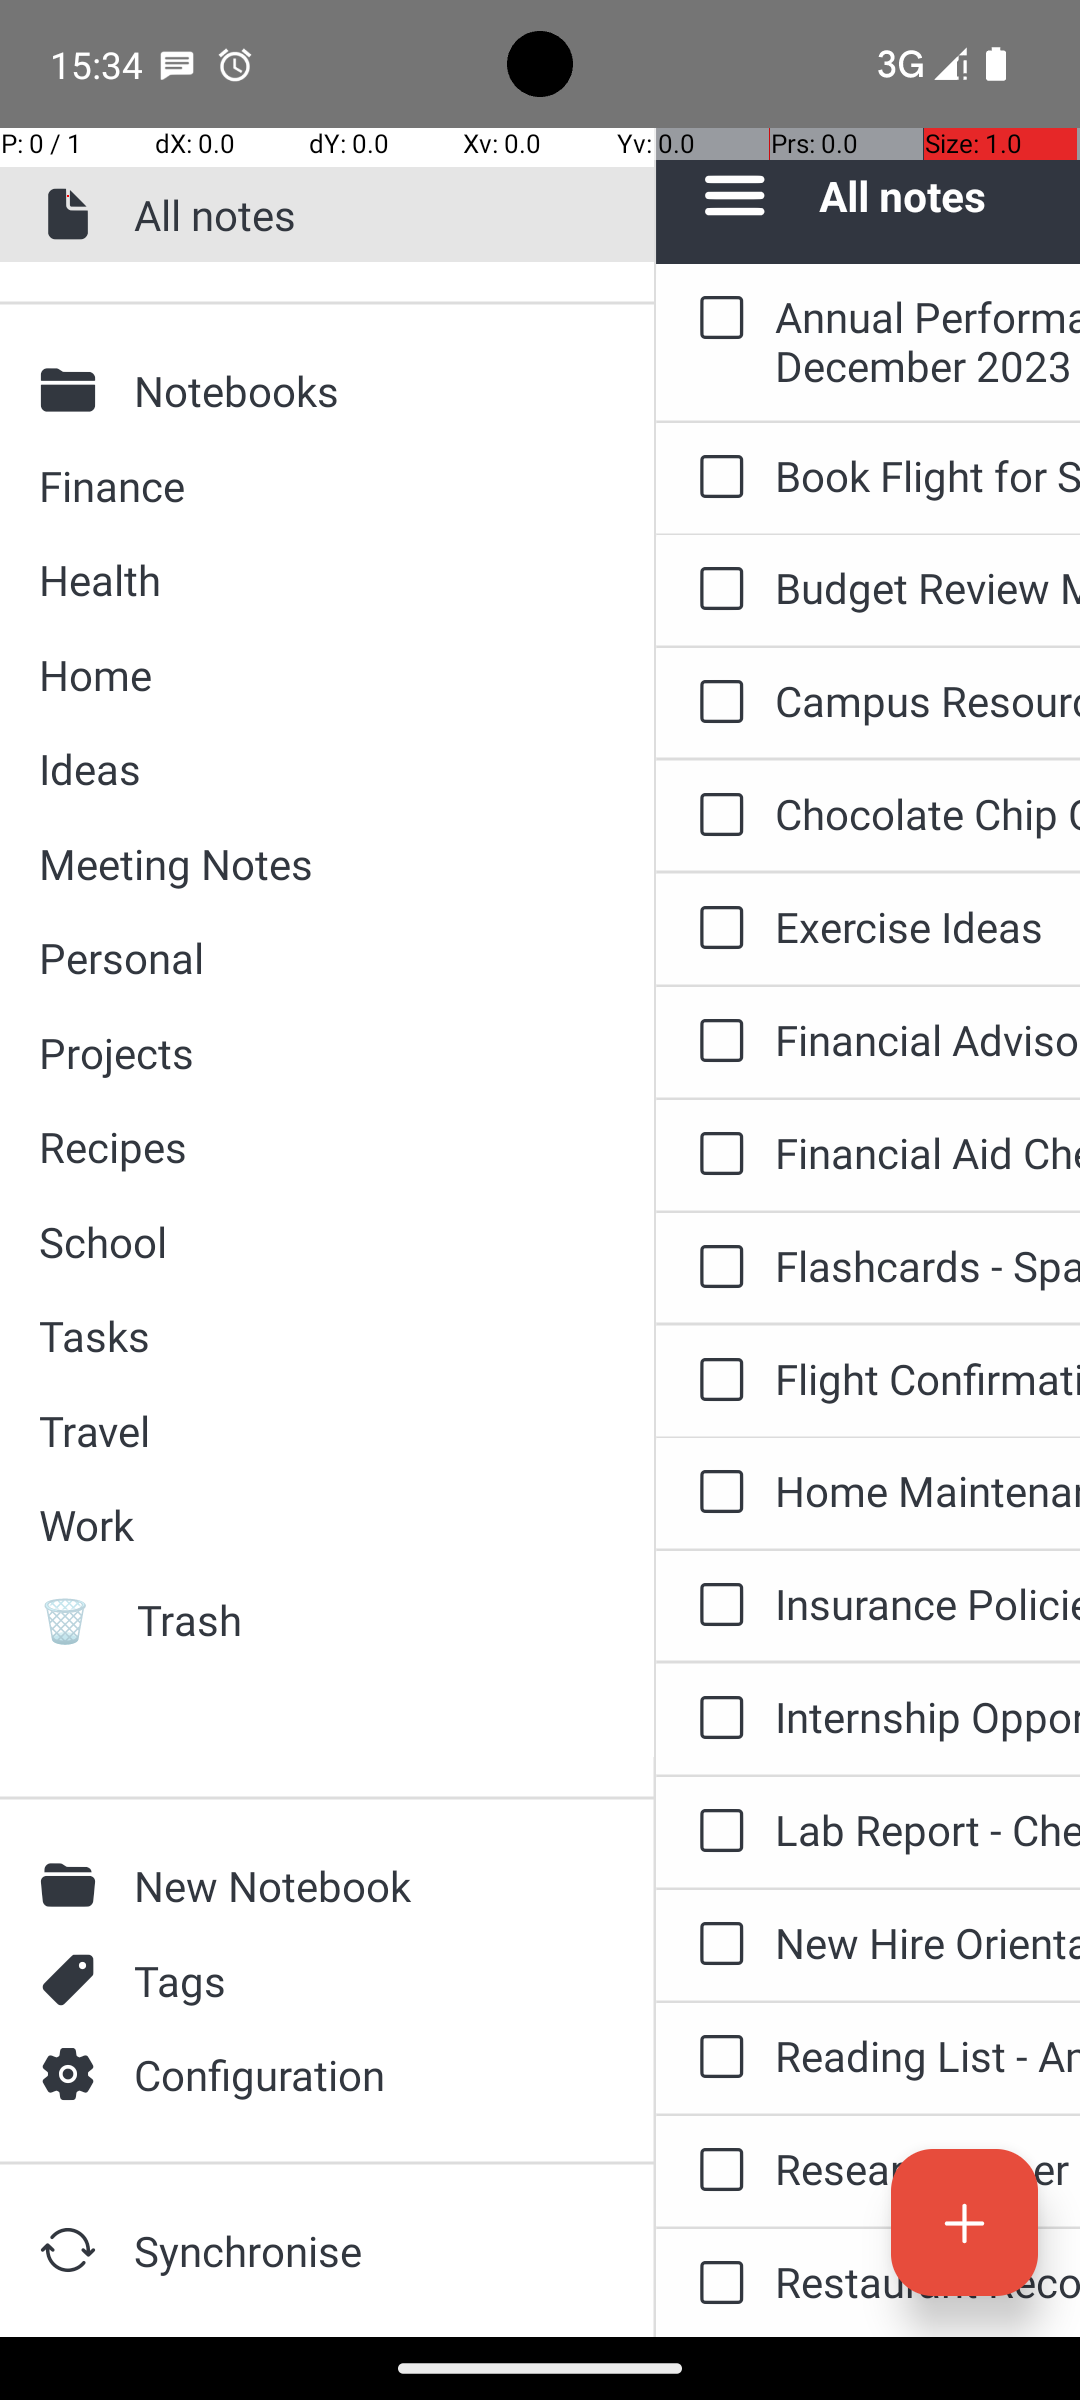 The image size is (1080, 2400). I want to click on Internship Opportunities - Summer 2024, so click(928, 1716).